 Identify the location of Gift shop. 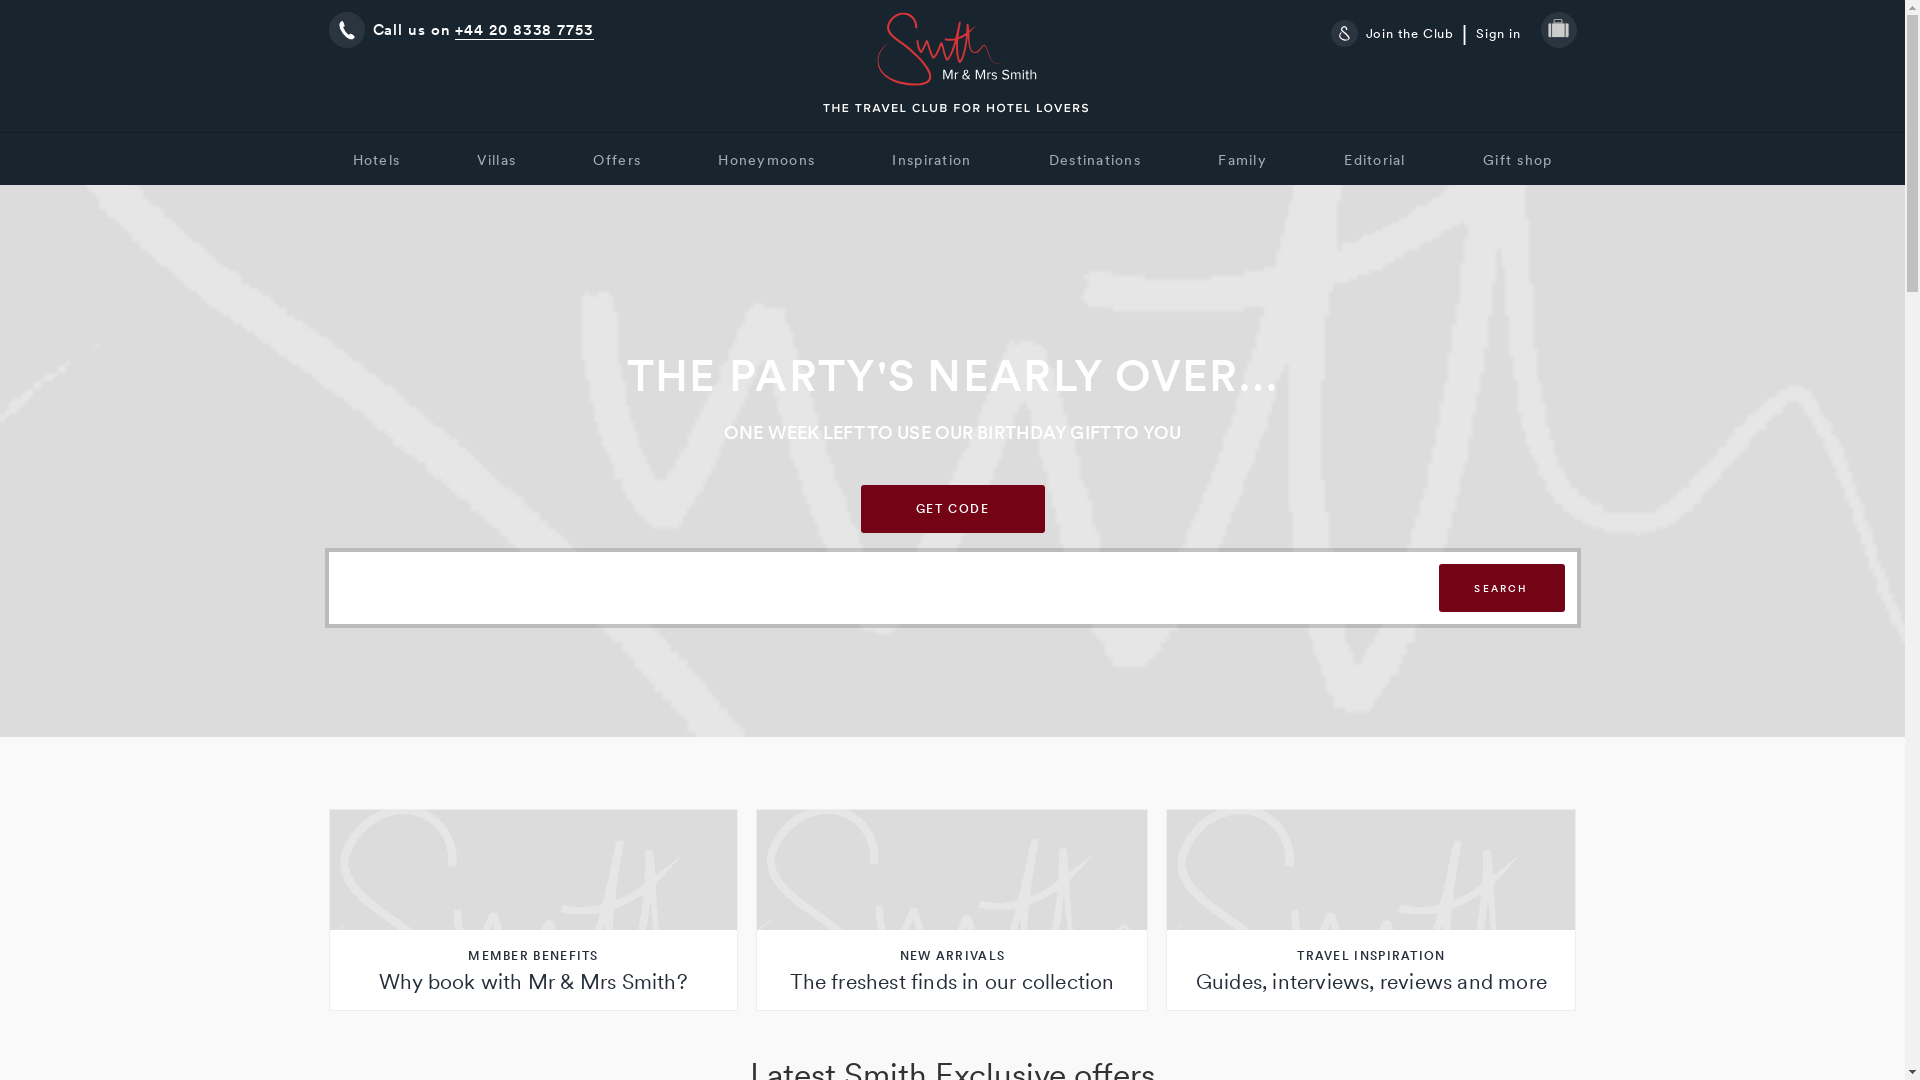
(1518, 160).